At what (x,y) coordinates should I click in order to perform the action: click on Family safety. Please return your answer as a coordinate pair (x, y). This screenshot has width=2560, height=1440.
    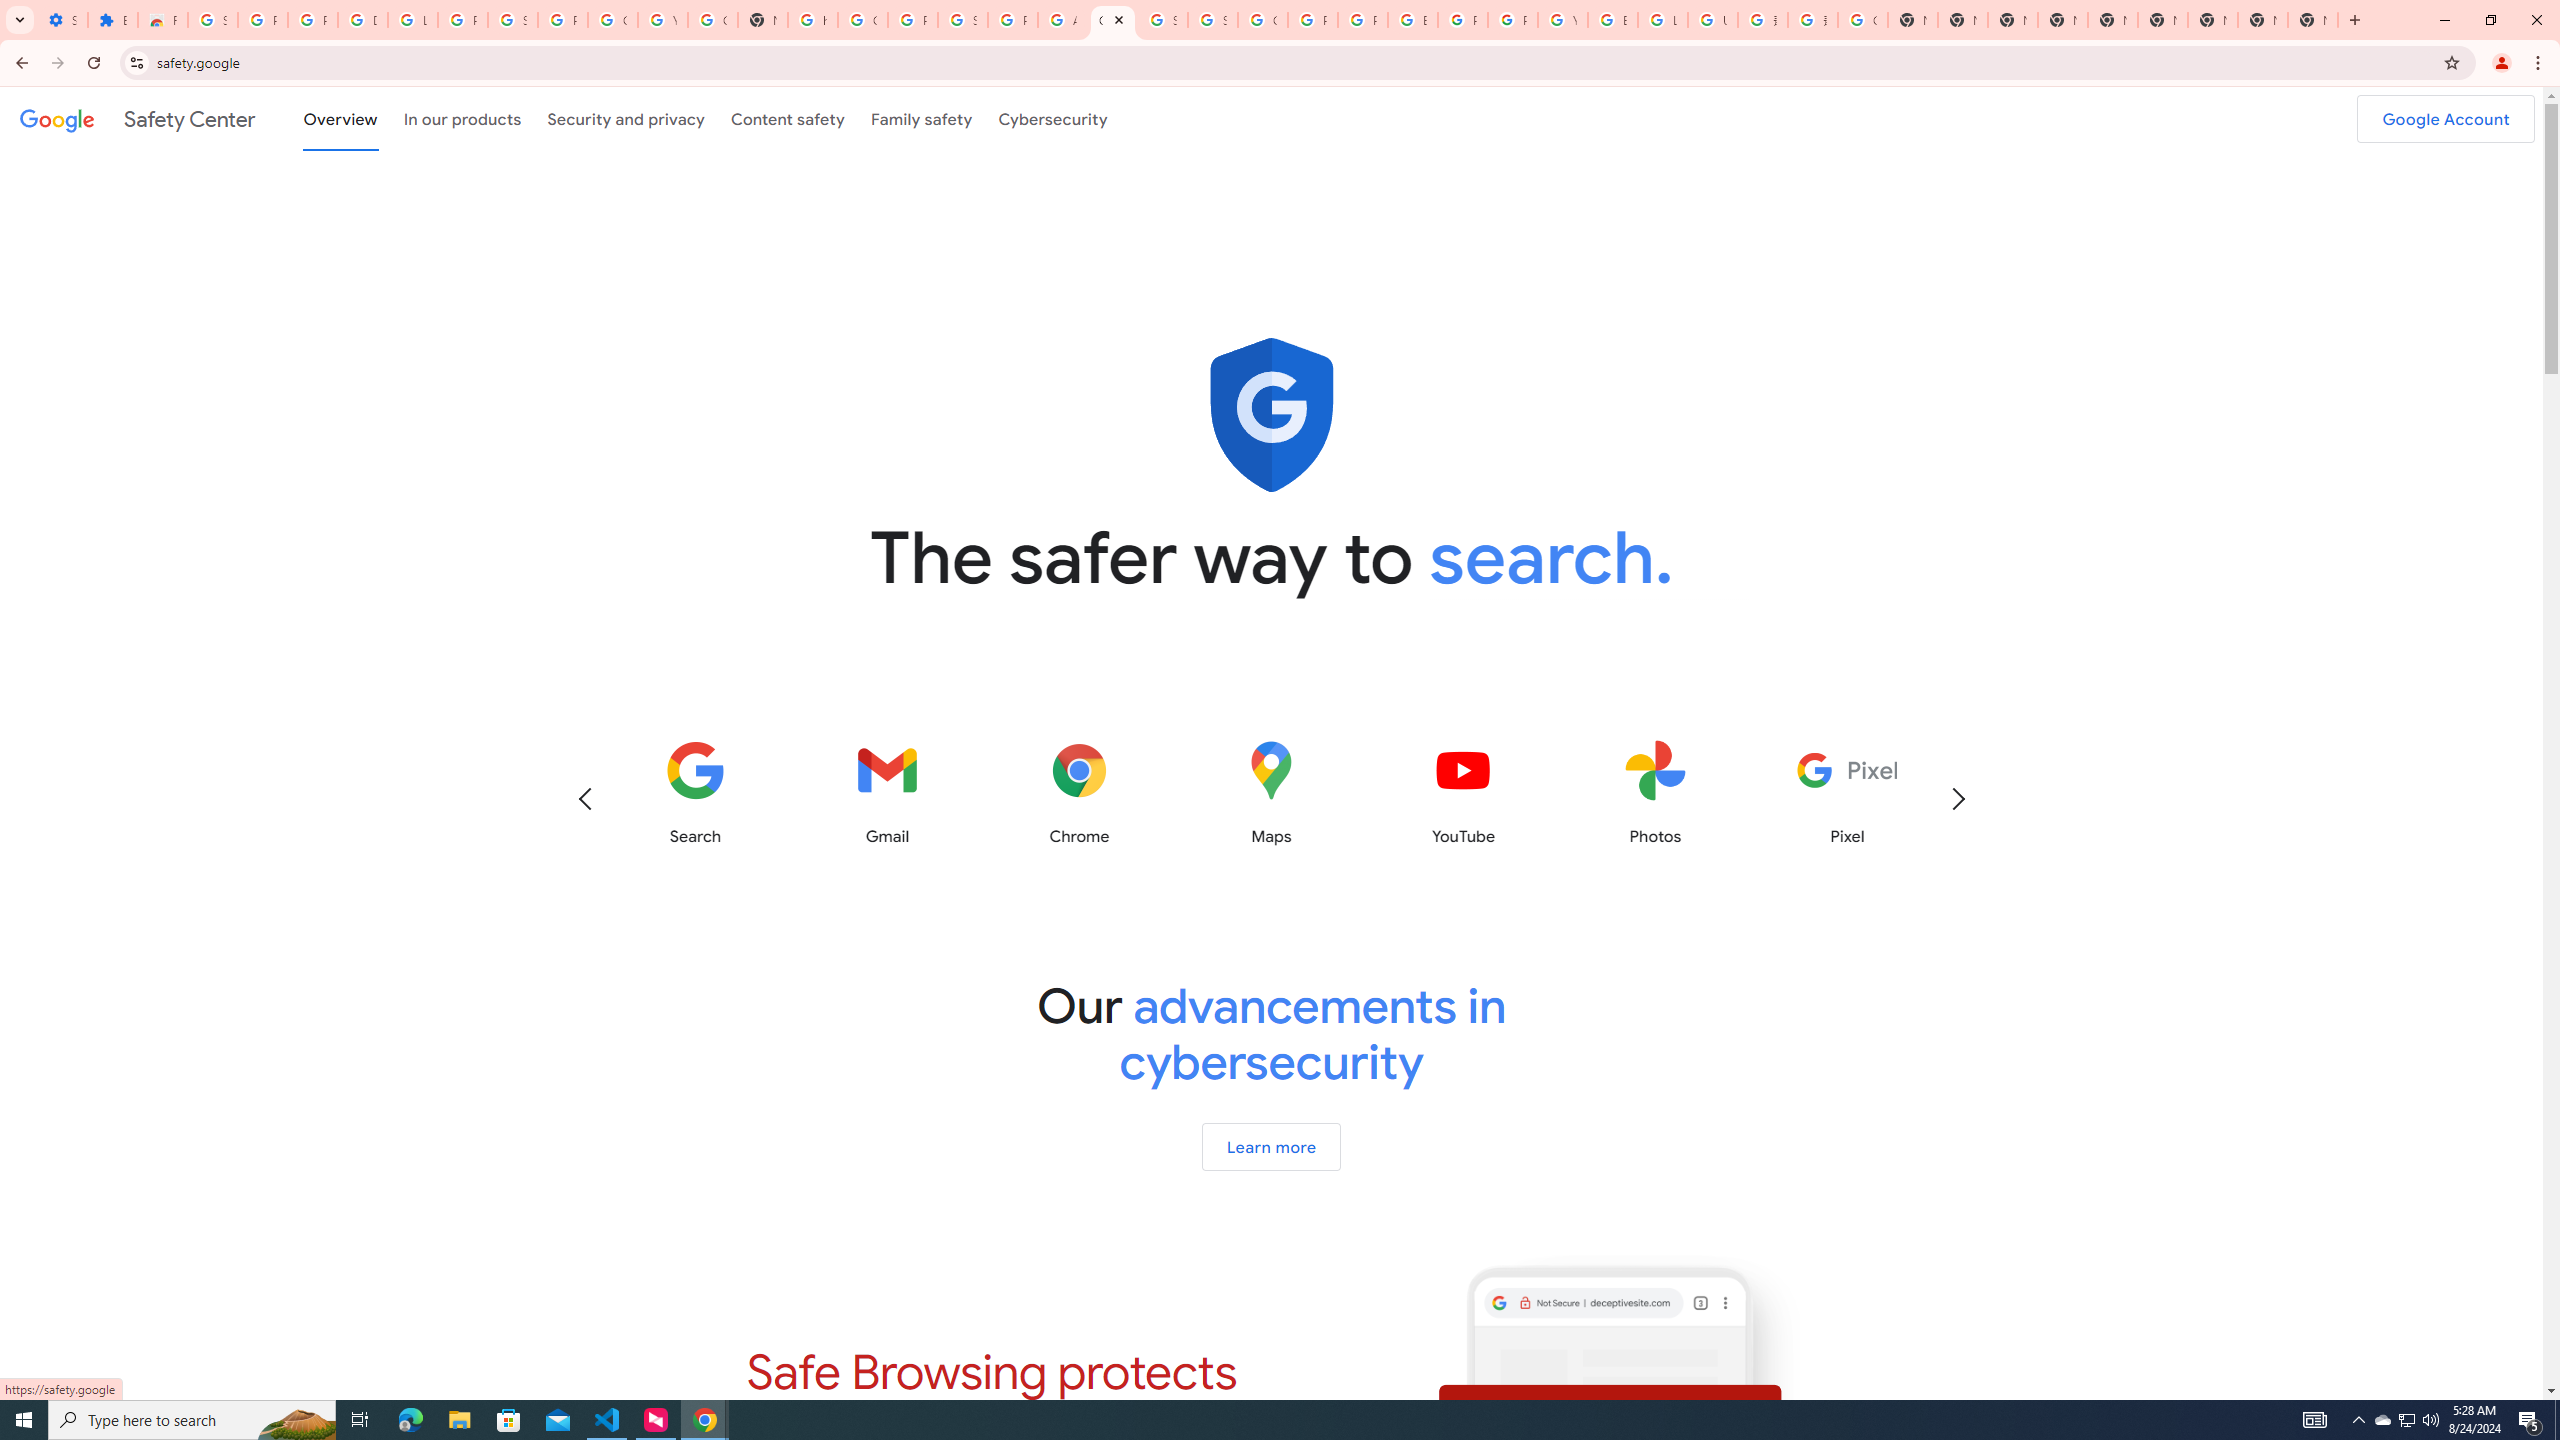
    Looking at the image, I should click on (921, 118).